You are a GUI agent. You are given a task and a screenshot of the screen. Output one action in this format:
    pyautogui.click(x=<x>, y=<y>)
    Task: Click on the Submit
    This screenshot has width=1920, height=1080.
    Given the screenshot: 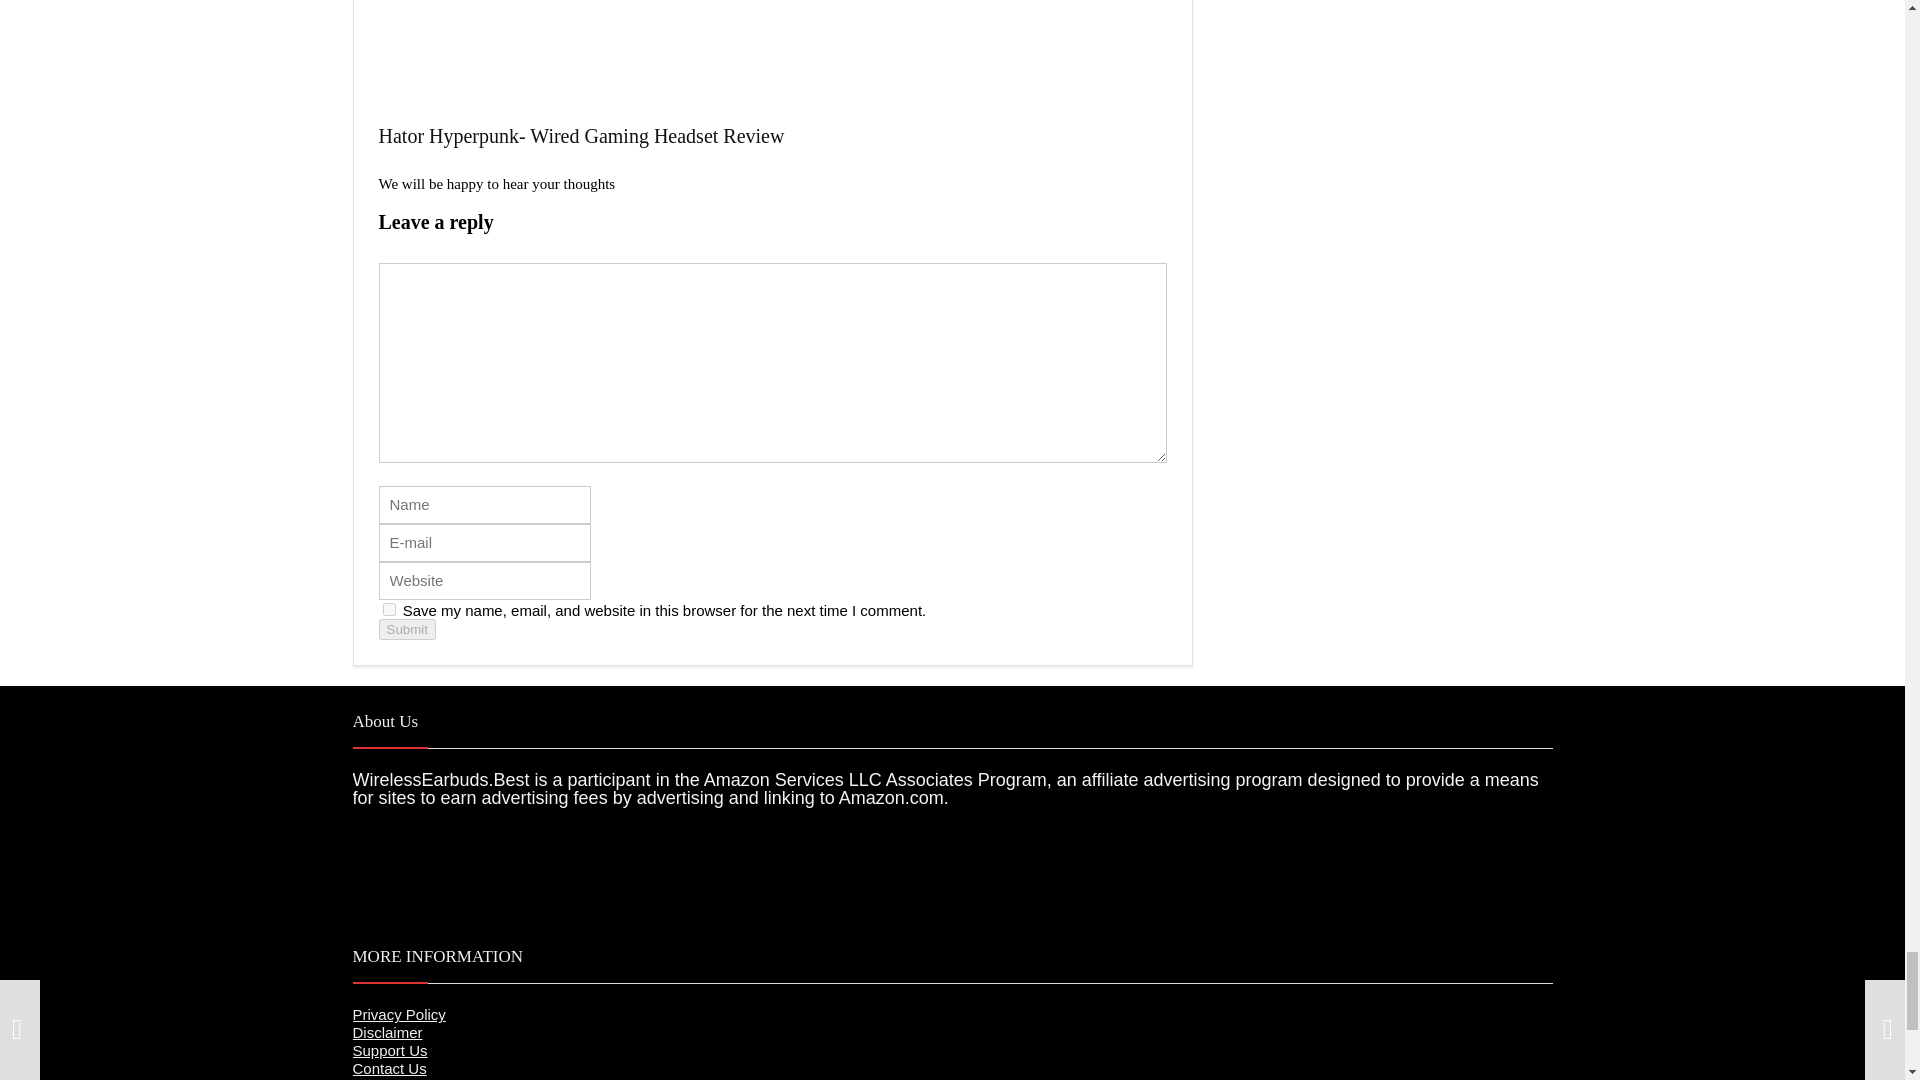 What is the action you would take?
    pyautogui.click(x=406, y=629)
    